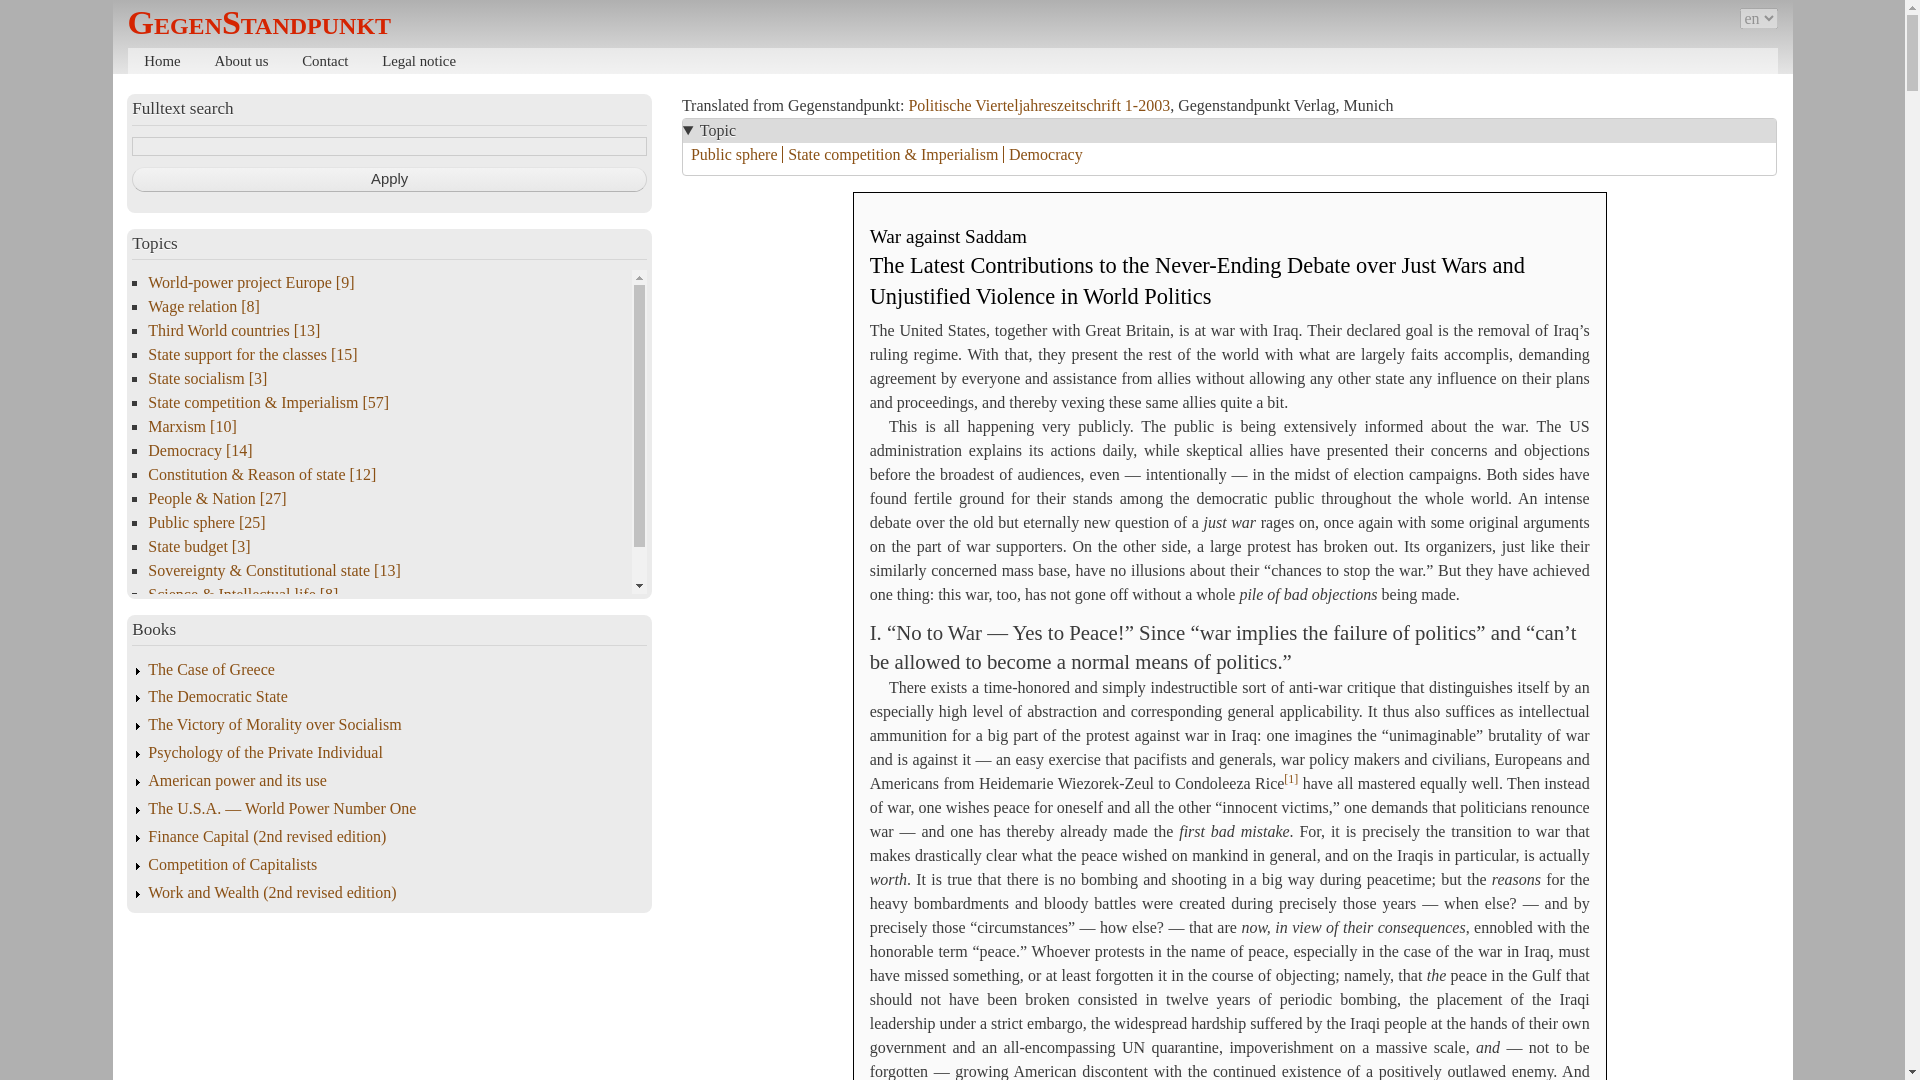 Image resolution: width=1920 pixels, height=1080 pixels. What do you see at coordinates (260, 22) in the screenshot?
I see `GegenStandpunkt` at bounding box center [260, 22].